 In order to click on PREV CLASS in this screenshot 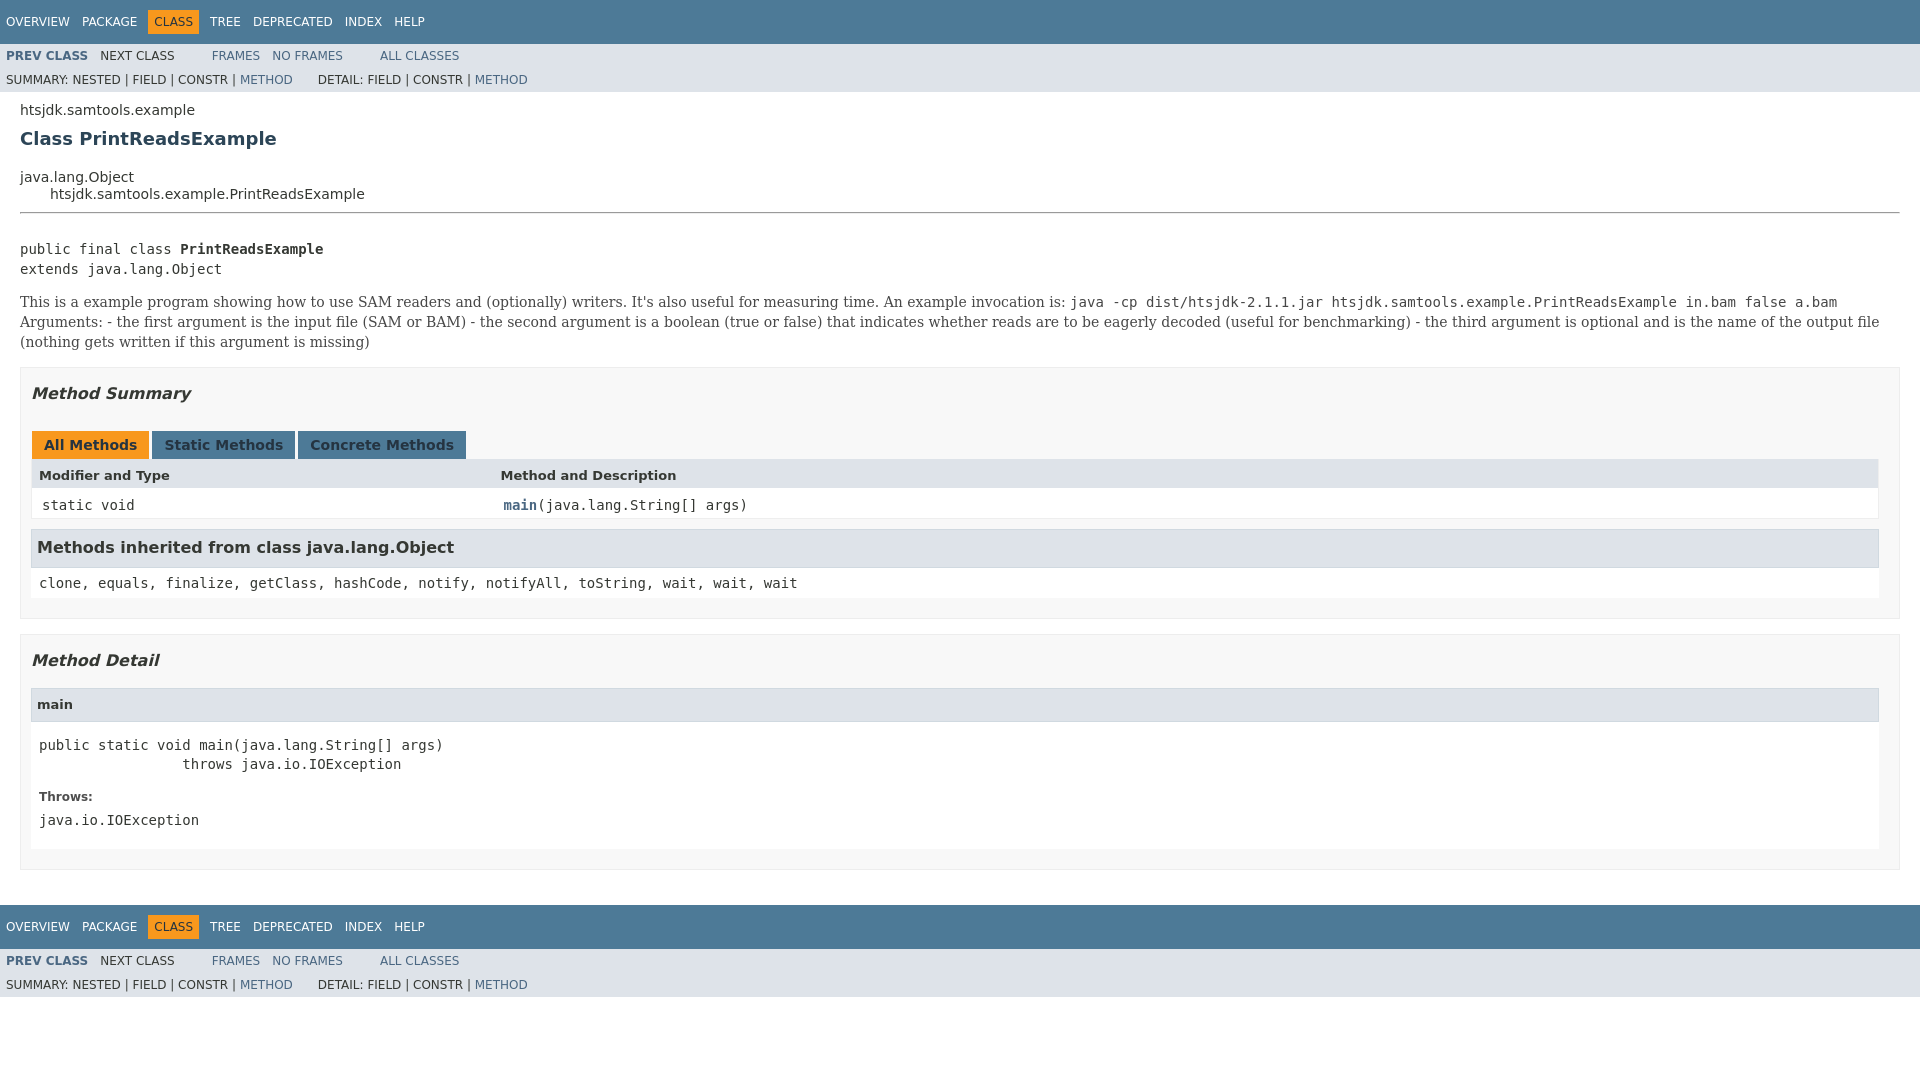, I will do `click(46, 960)`.